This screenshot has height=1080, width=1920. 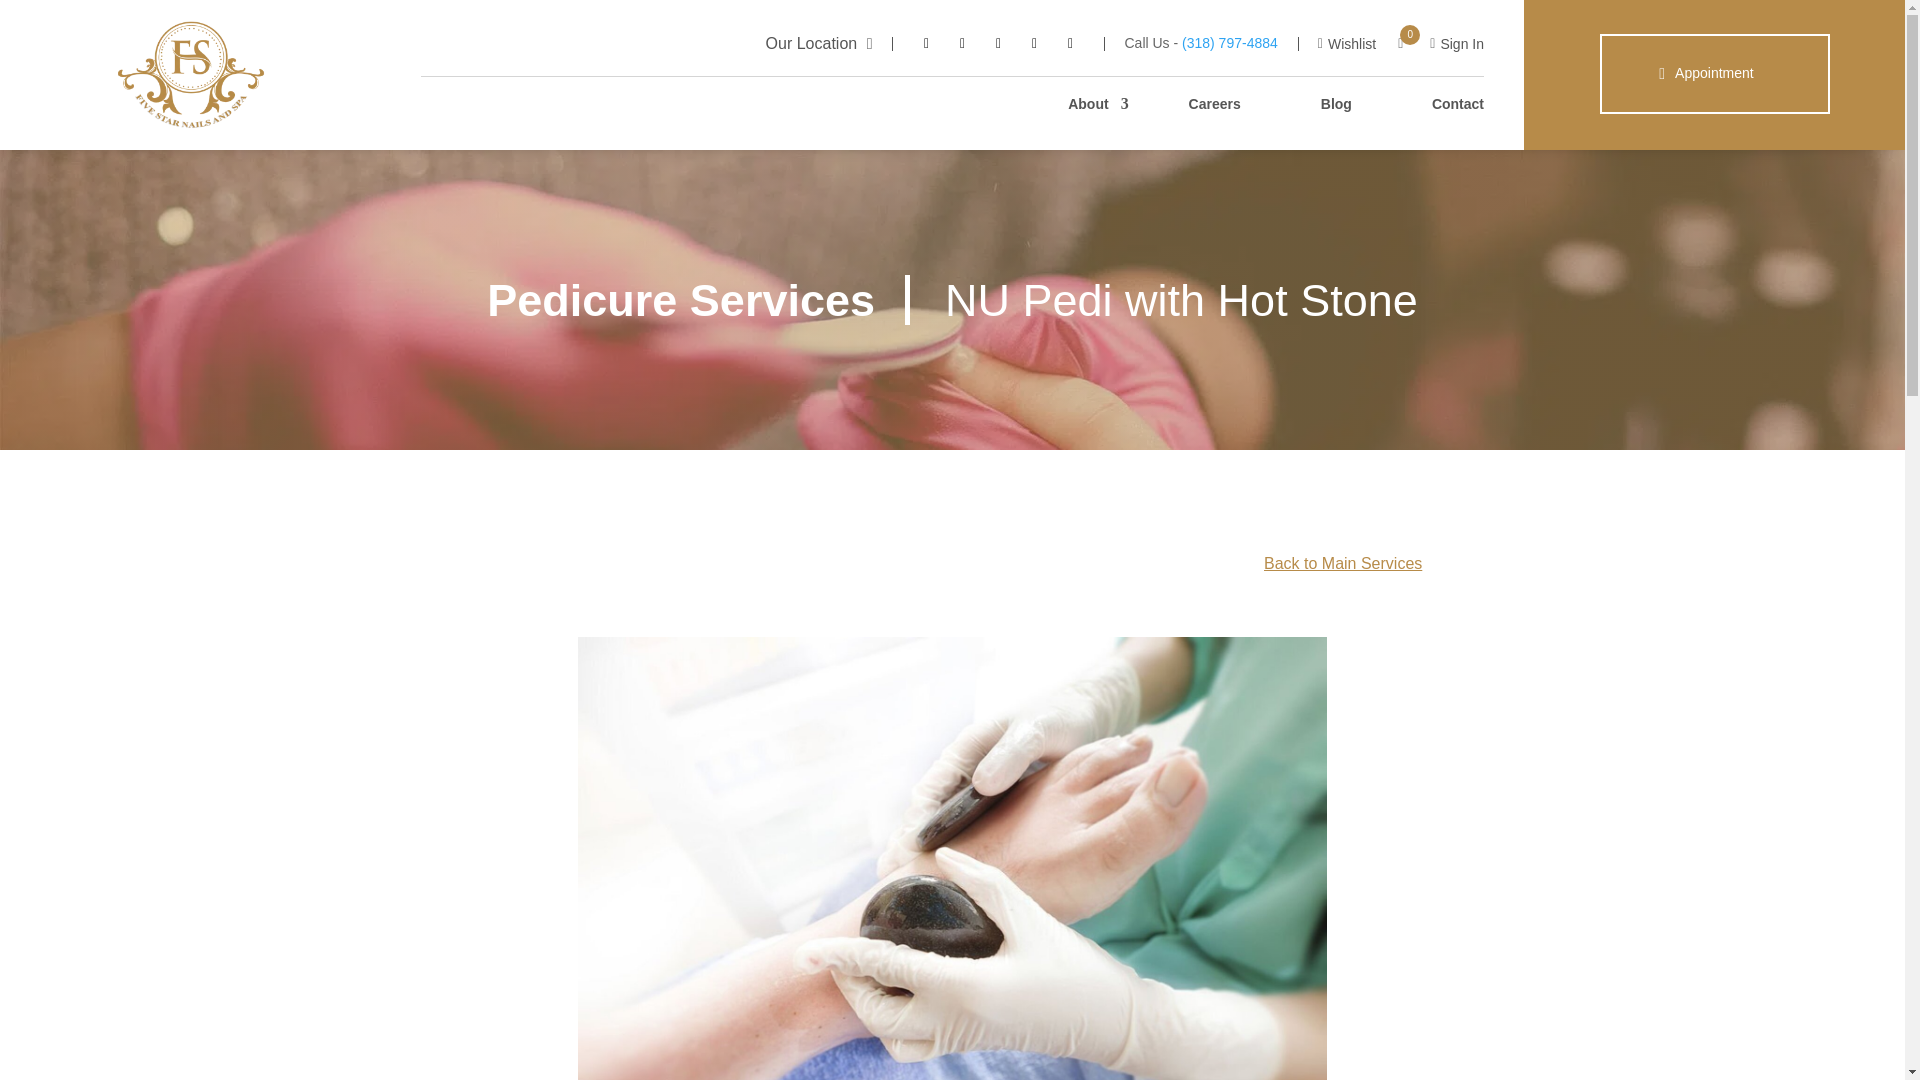 I want to click on Wishlist, so click(x=1346, y=43).